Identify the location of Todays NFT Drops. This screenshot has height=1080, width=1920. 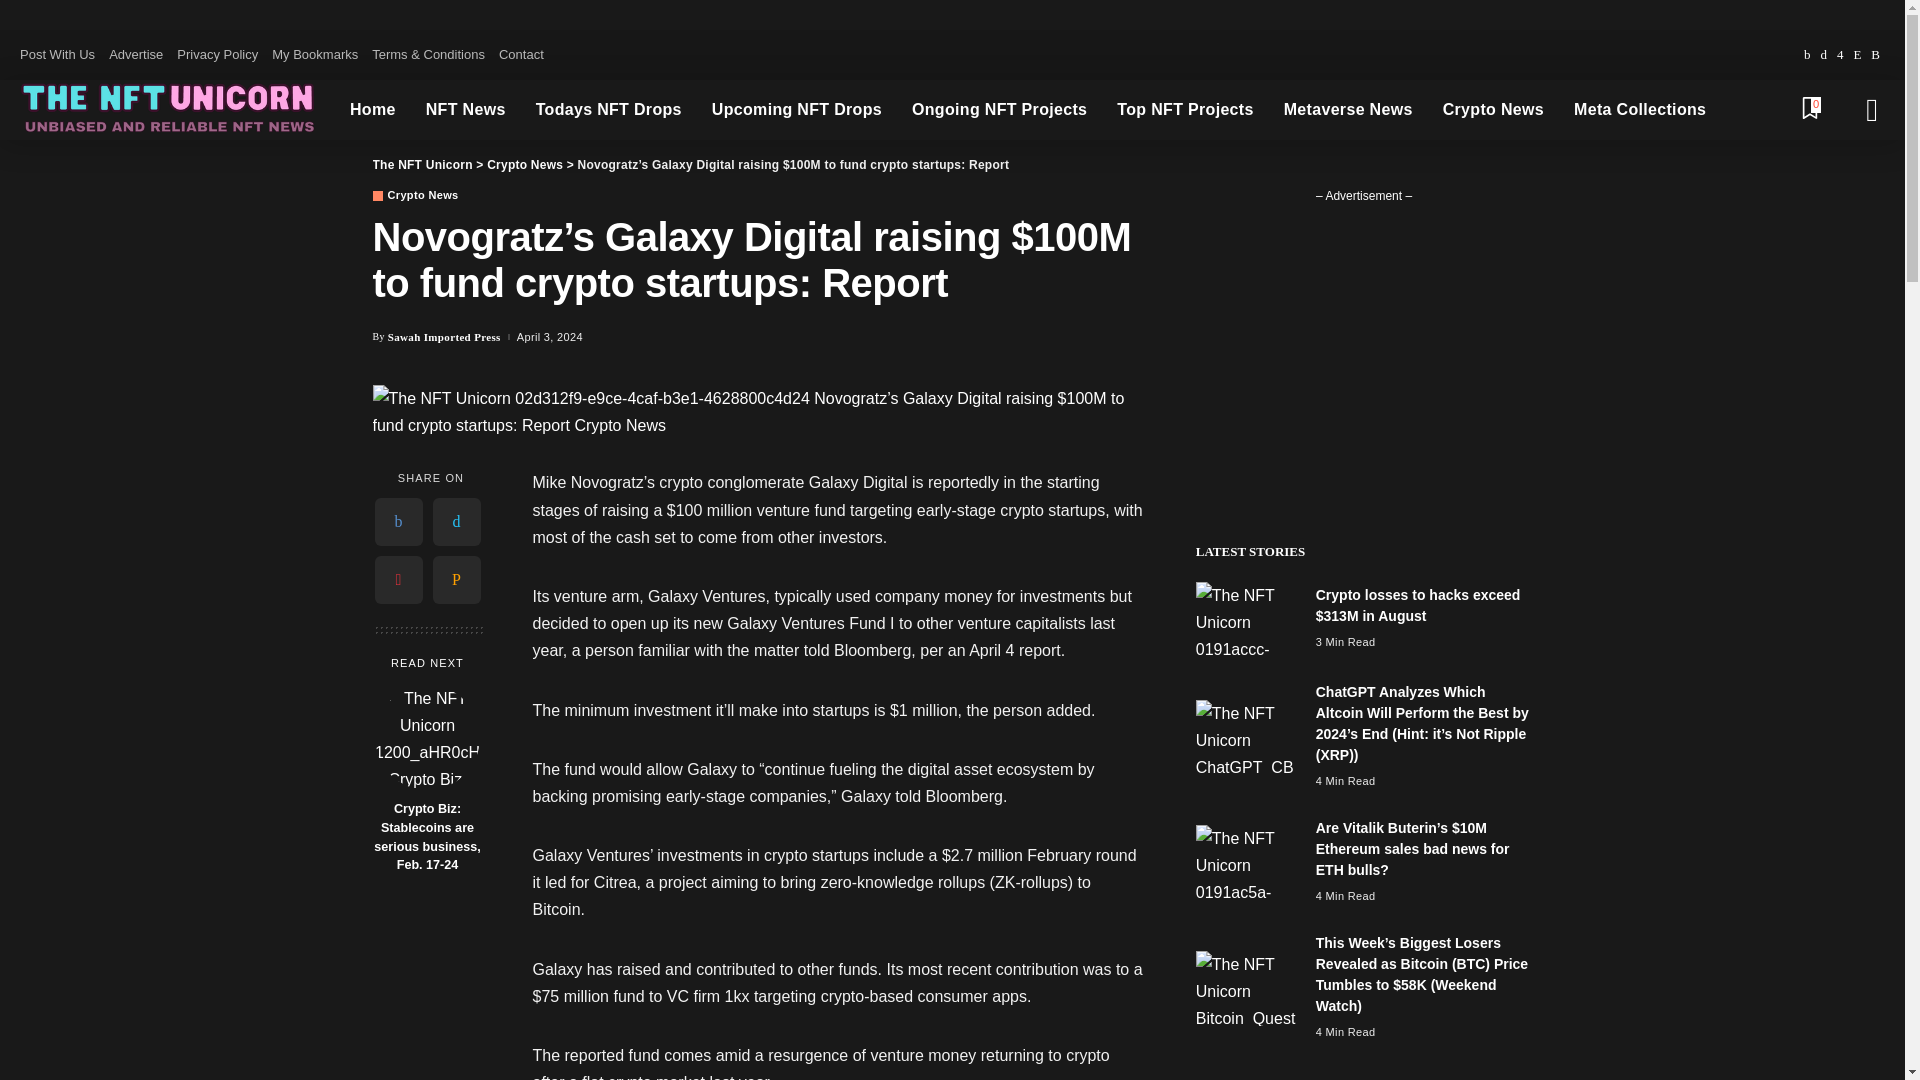
(608, 110).